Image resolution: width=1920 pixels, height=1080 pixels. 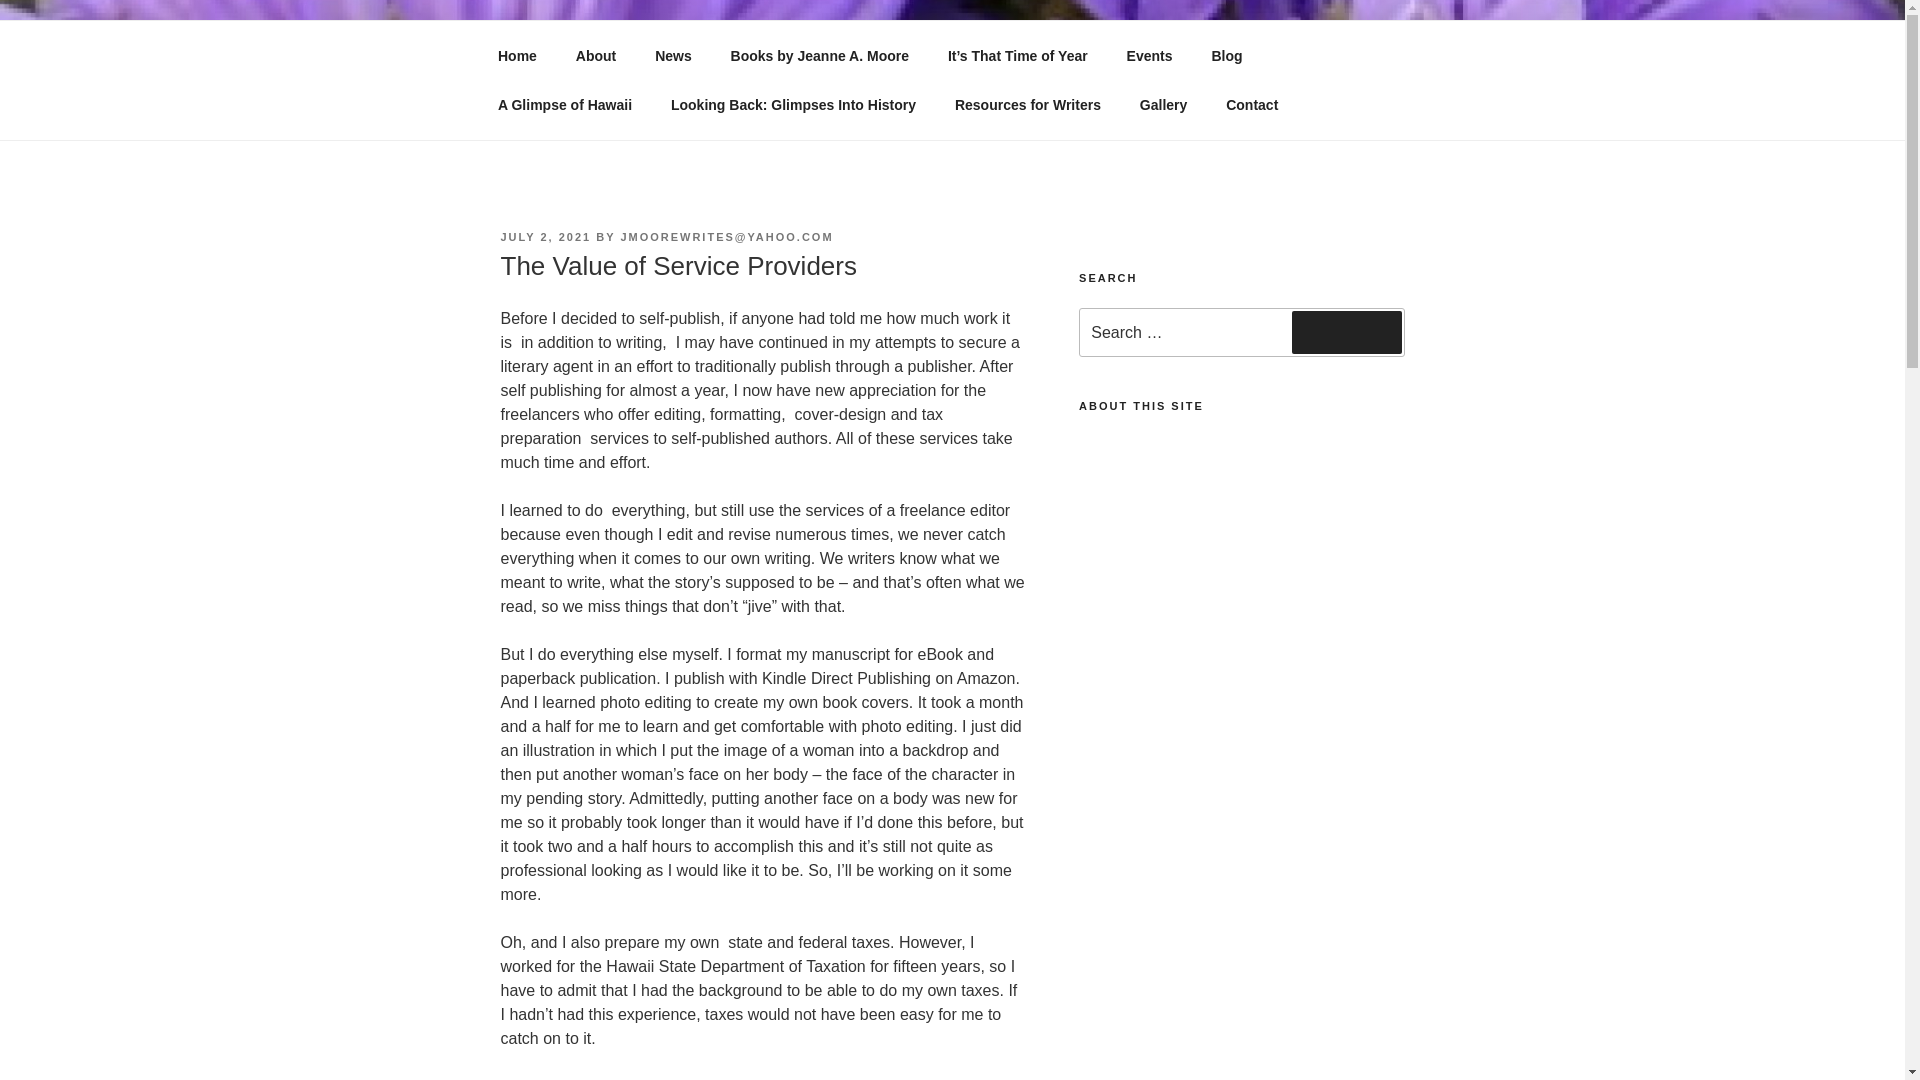 I want to click on About, so click(x=596, y=56).